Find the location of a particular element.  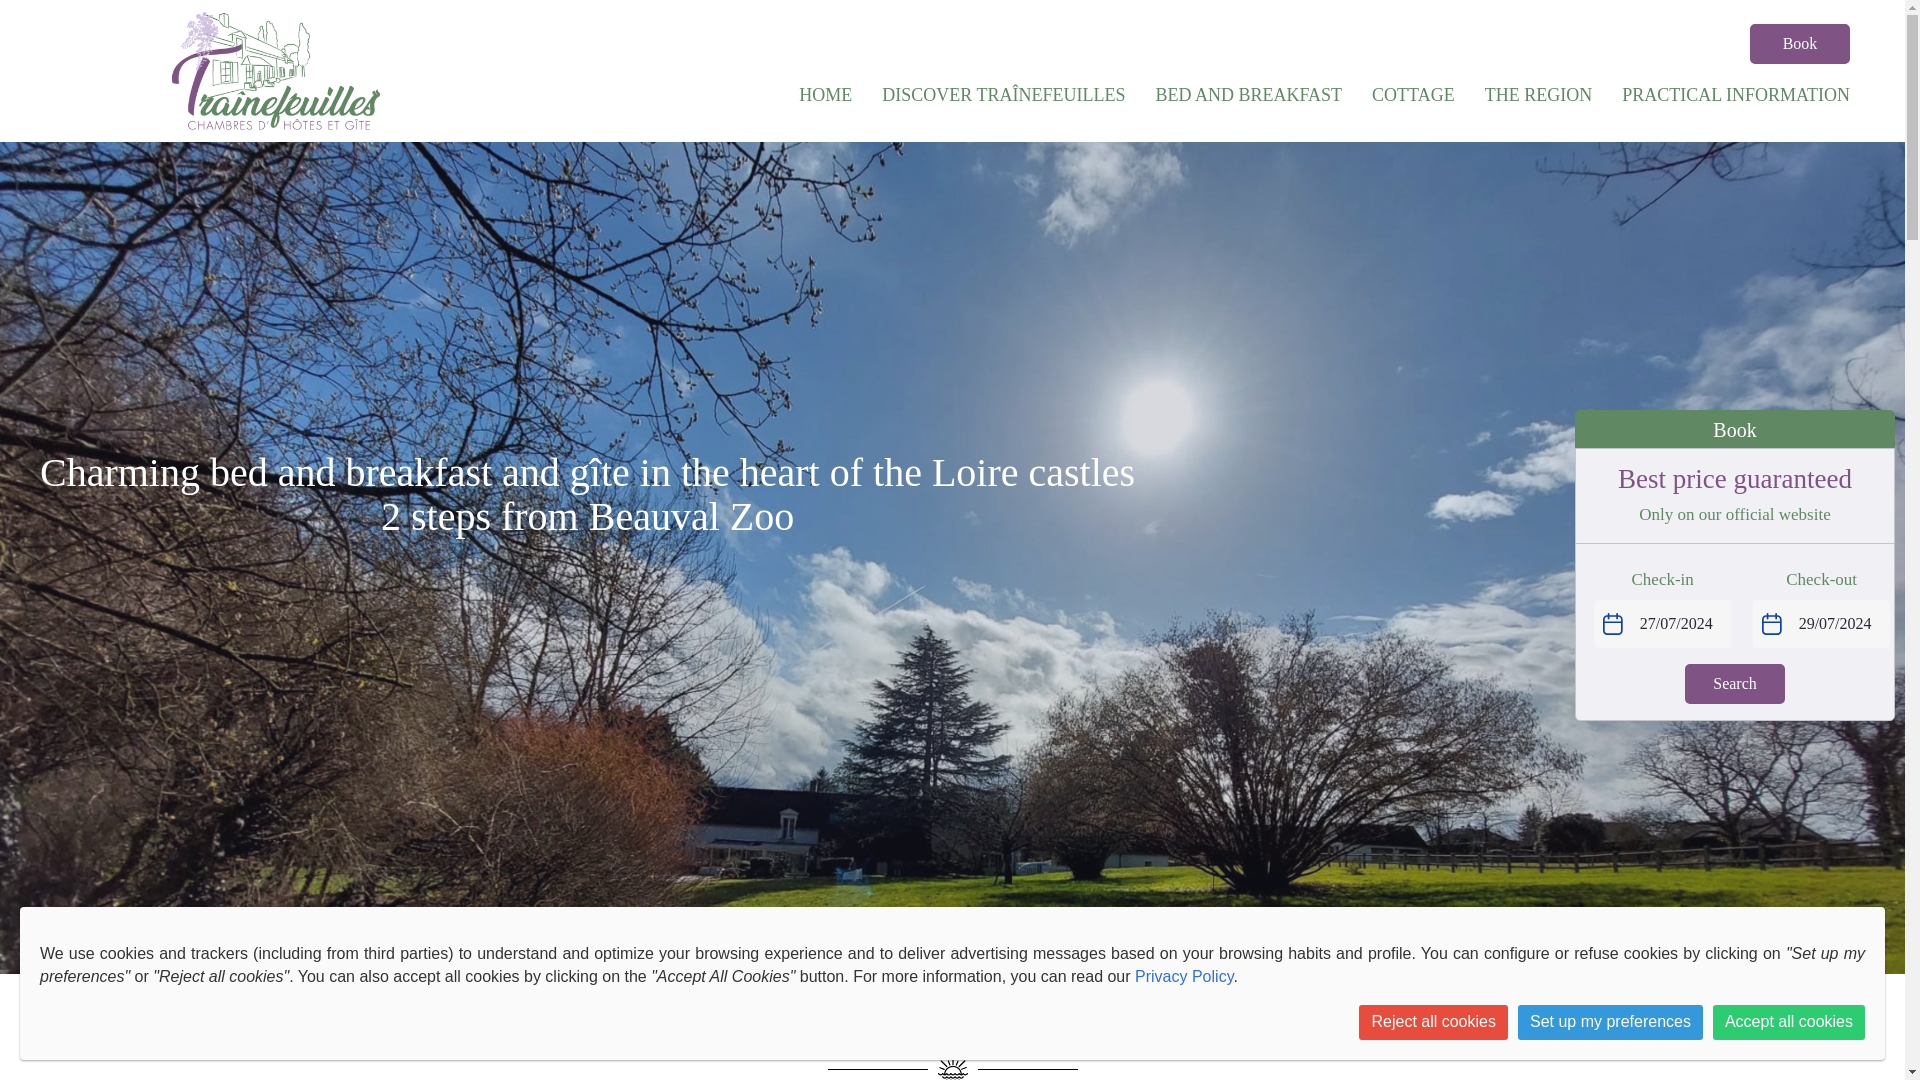

Search is located at coordinates (1735, 684).